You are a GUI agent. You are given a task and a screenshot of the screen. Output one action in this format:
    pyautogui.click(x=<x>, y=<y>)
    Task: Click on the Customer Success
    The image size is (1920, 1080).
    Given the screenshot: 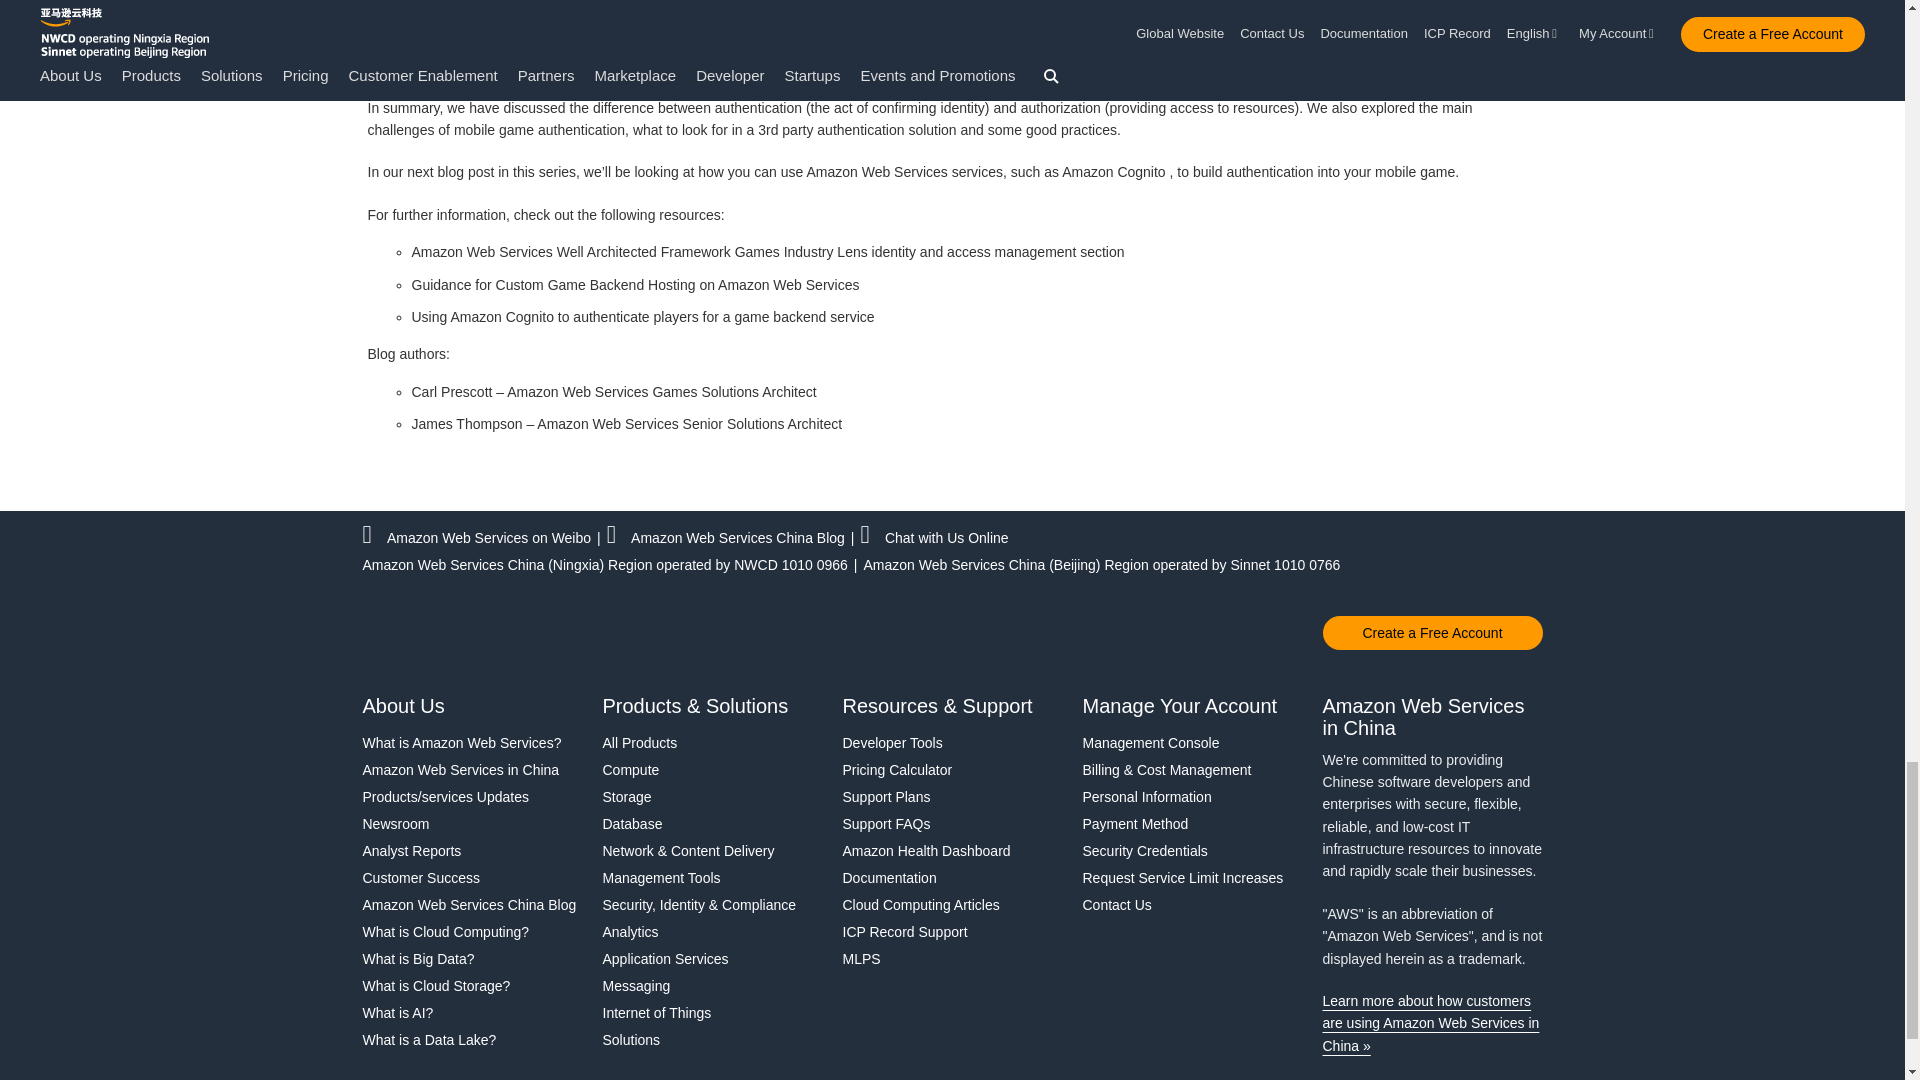 What is the action you would take?
    pyautogui.click(x=472, y=878)
    